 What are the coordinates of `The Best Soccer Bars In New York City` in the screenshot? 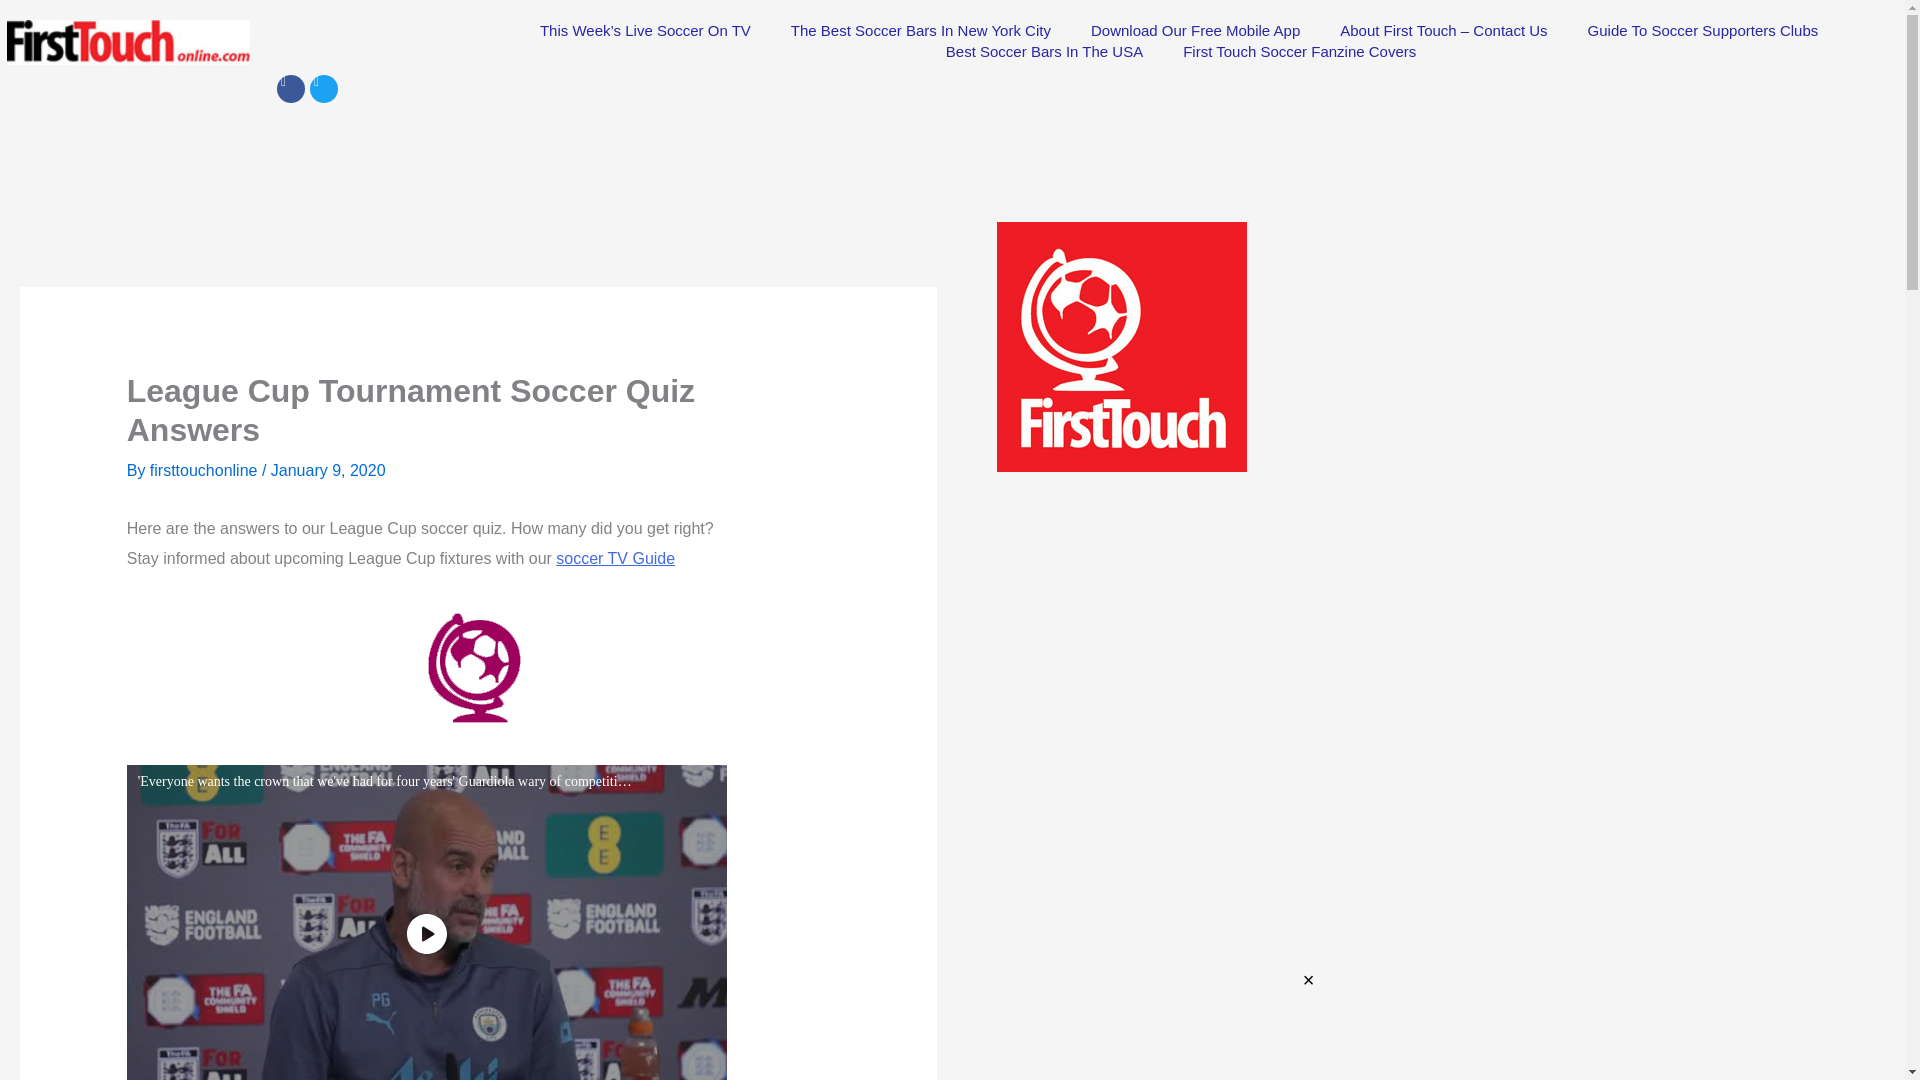 It's located at (921, 30).